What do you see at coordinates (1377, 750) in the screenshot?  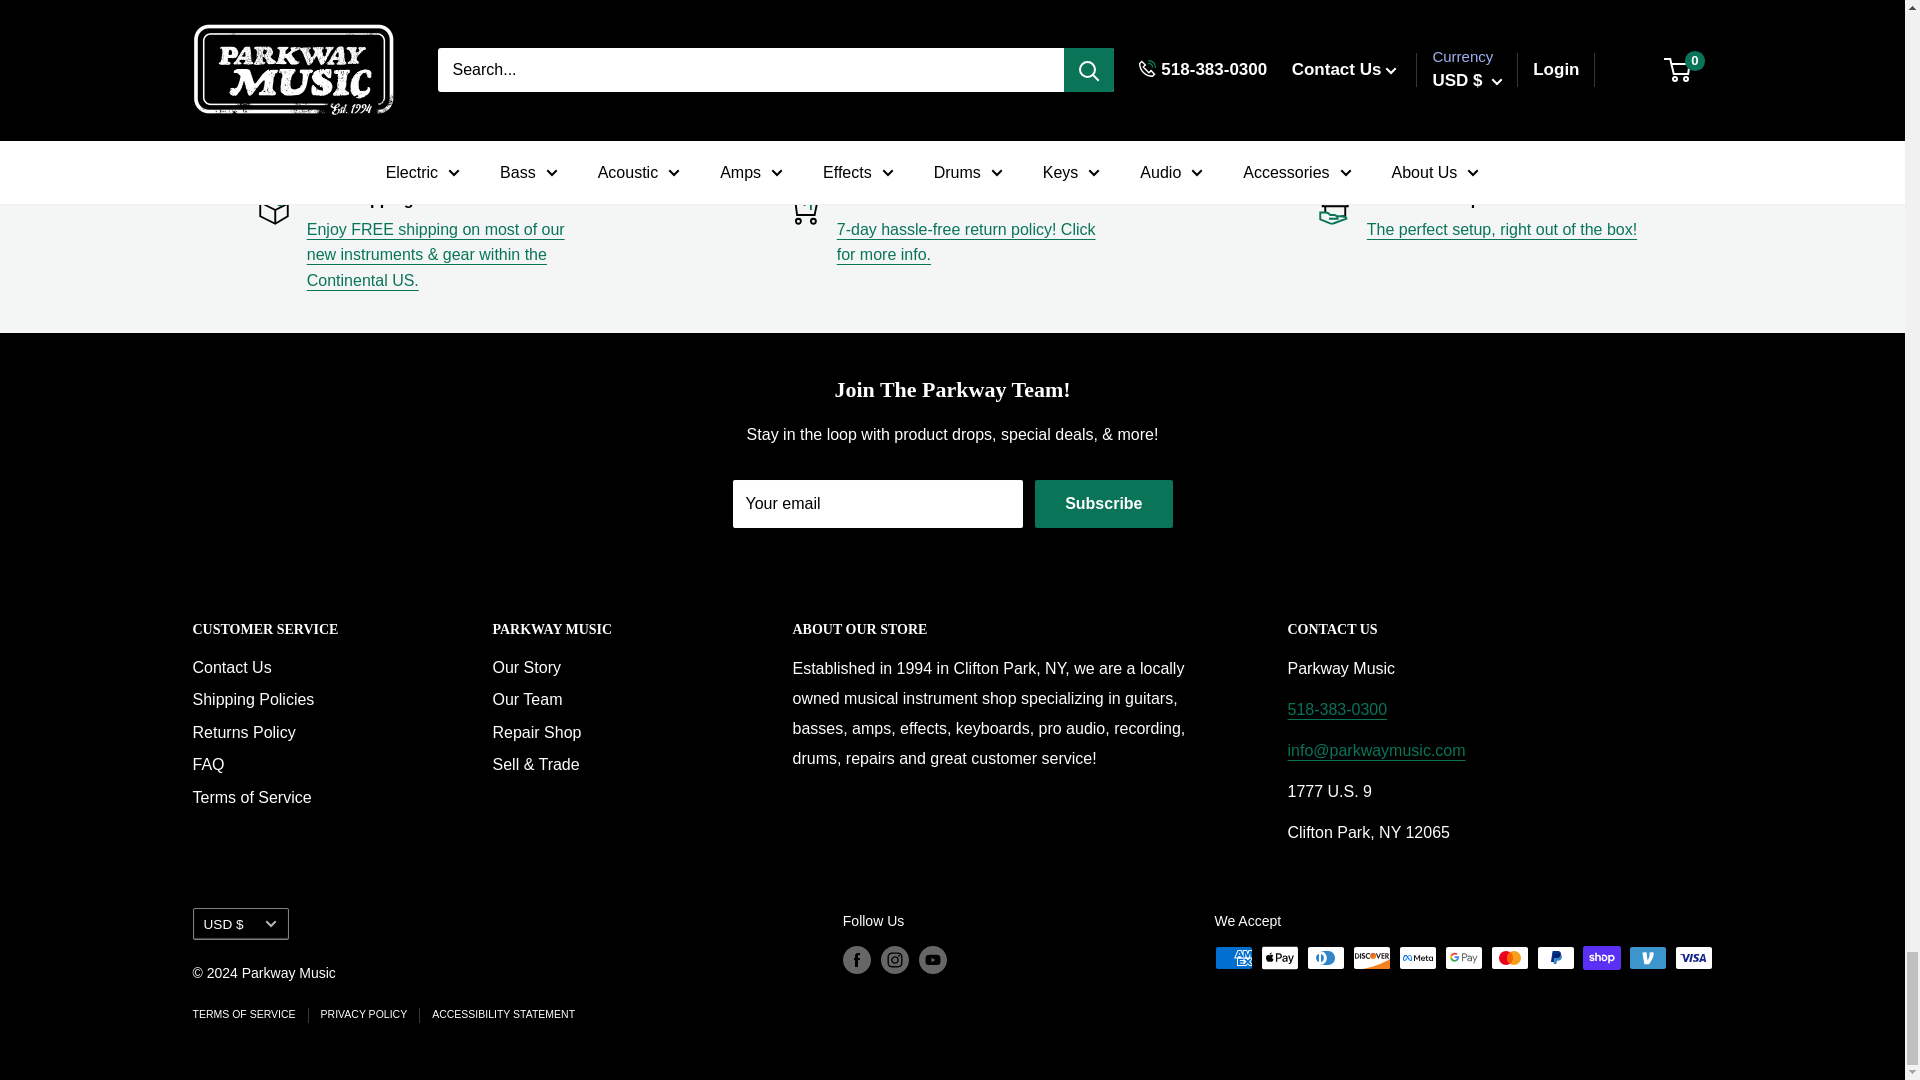 I see `Parkway Music Email Address` at bounding box center [1377, 750].